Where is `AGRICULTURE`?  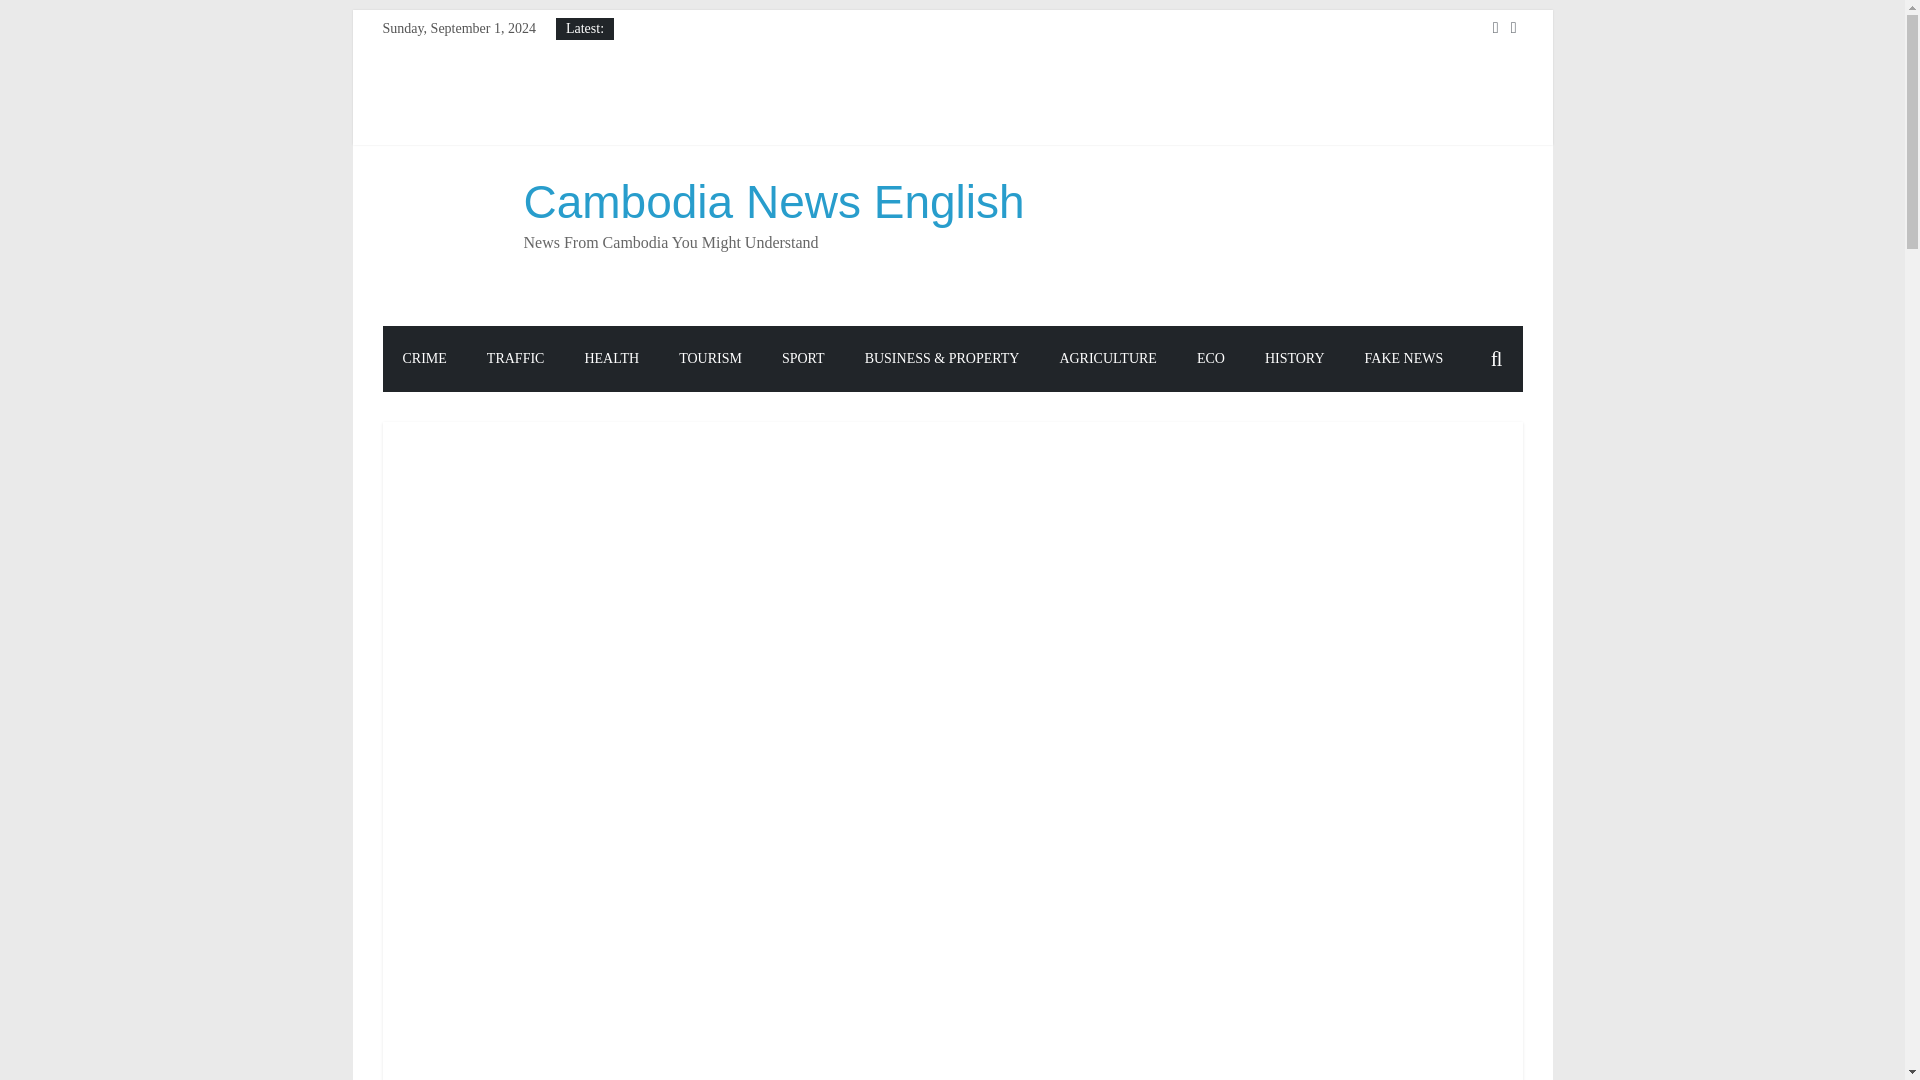 AGRICULTURE is located at coordinates (1107, 359).